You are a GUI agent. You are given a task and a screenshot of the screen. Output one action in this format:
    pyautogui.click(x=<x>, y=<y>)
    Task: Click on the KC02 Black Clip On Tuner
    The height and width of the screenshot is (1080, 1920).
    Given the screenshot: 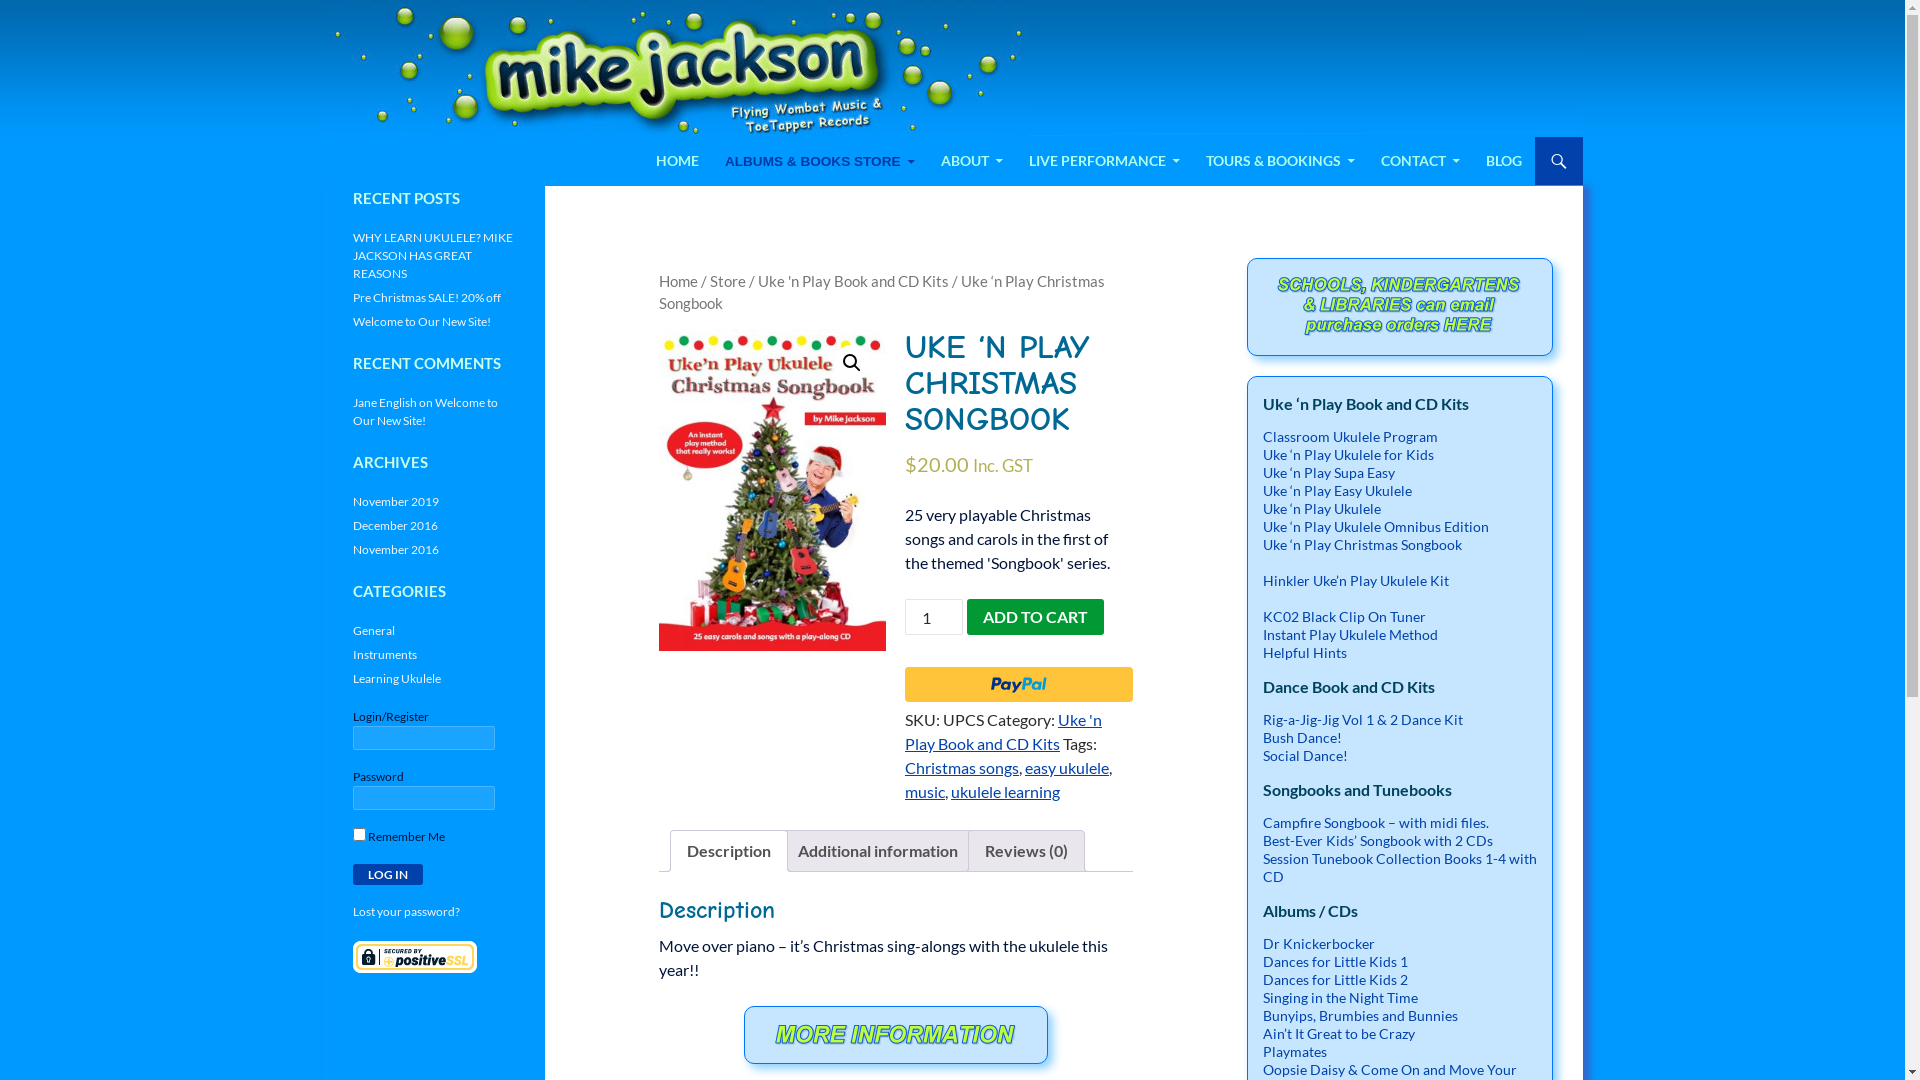 What is the action you would take?
    pyautogui.click(x=1344, y=616)
    